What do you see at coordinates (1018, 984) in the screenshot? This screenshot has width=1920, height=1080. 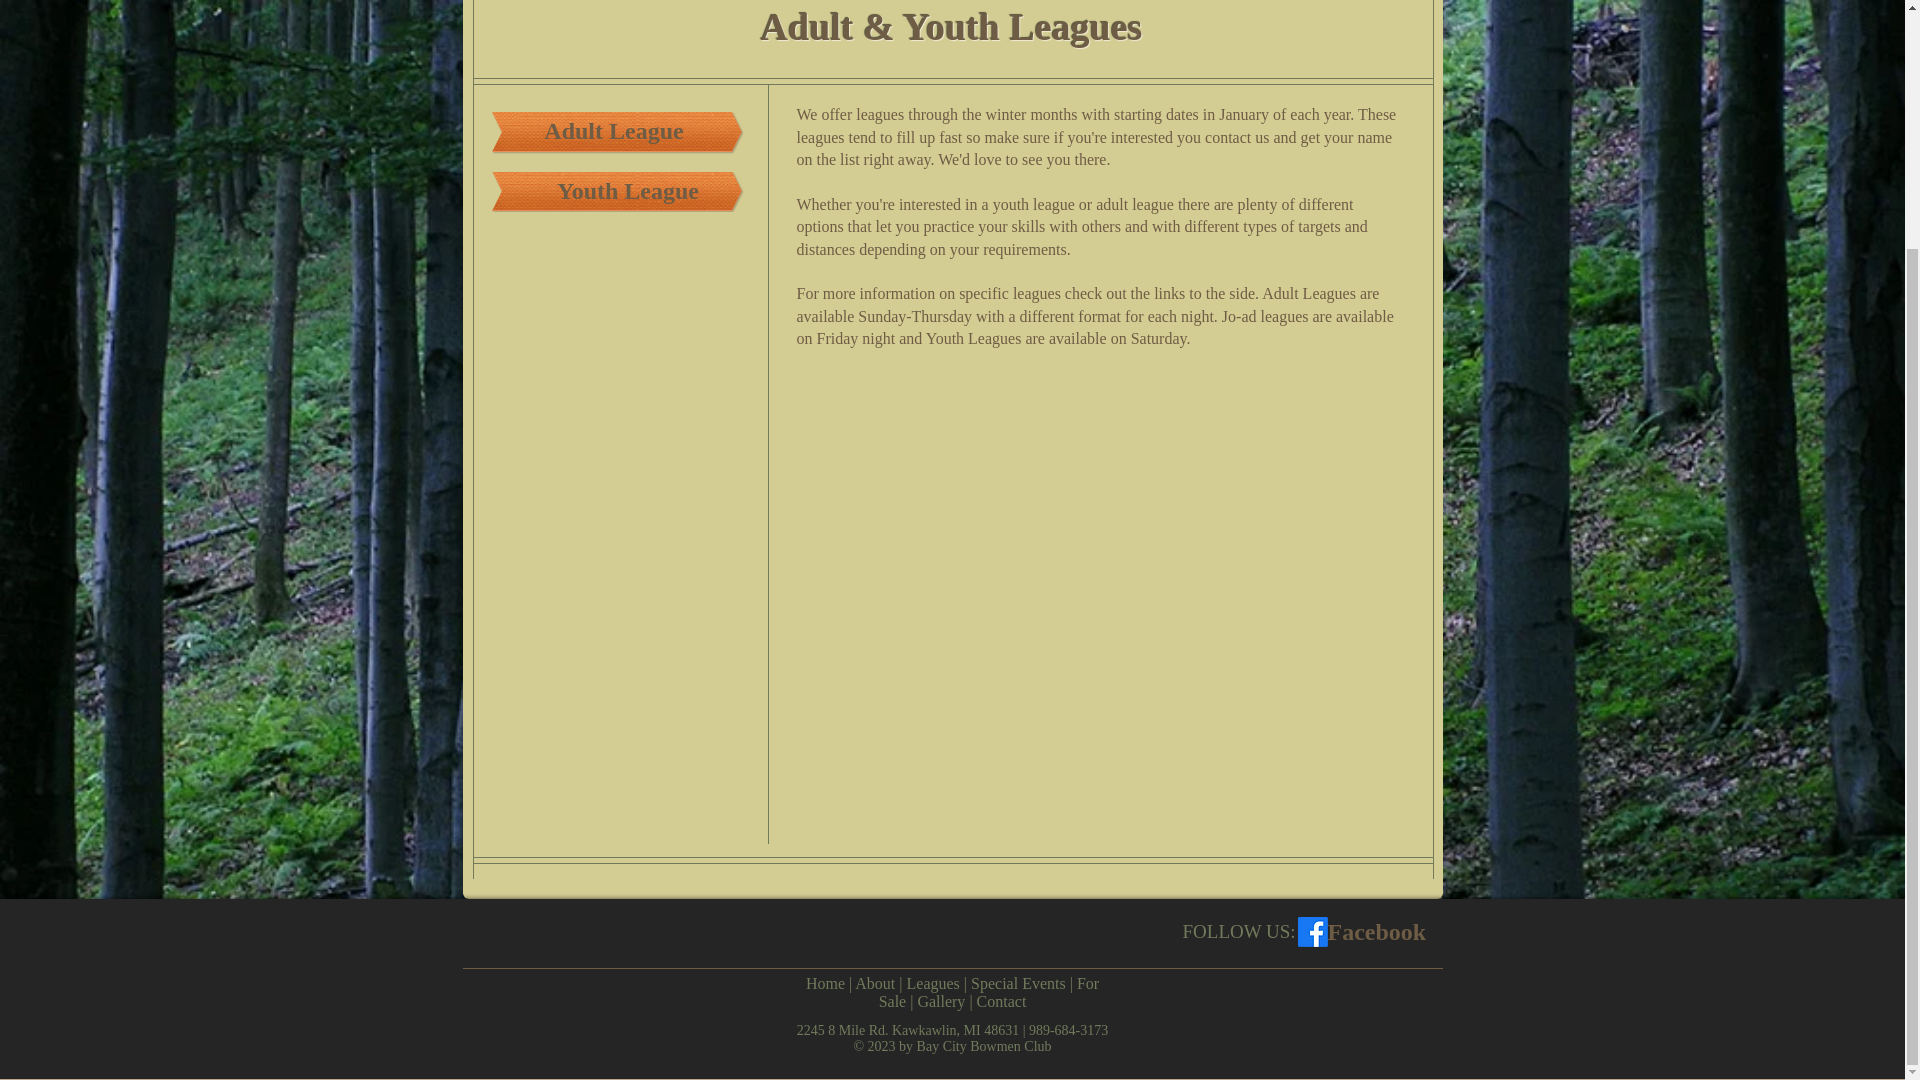 I see `Special Events` at bounding box center [1018, 984].